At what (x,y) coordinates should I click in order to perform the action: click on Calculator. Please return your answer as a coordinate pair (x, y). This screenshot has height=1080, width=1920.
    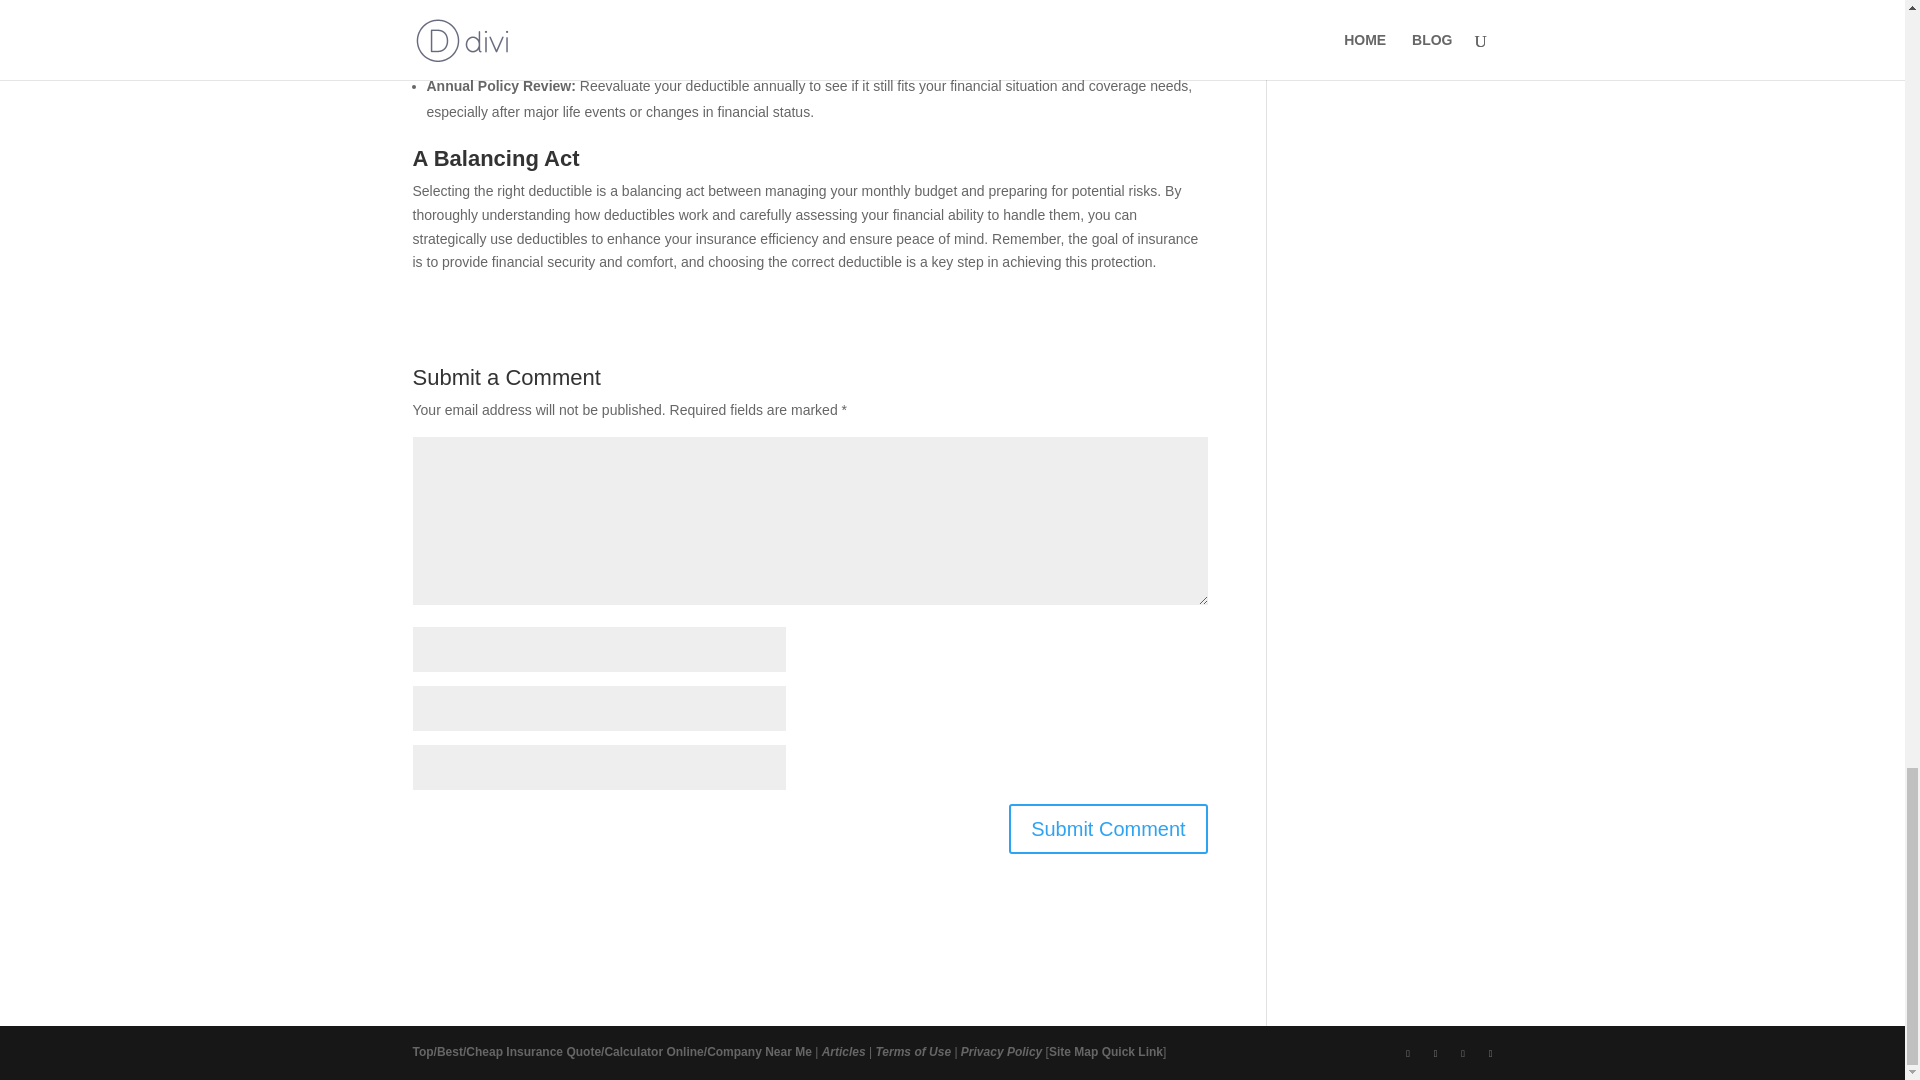
    Looking at the image, I should click on (633, 1052).